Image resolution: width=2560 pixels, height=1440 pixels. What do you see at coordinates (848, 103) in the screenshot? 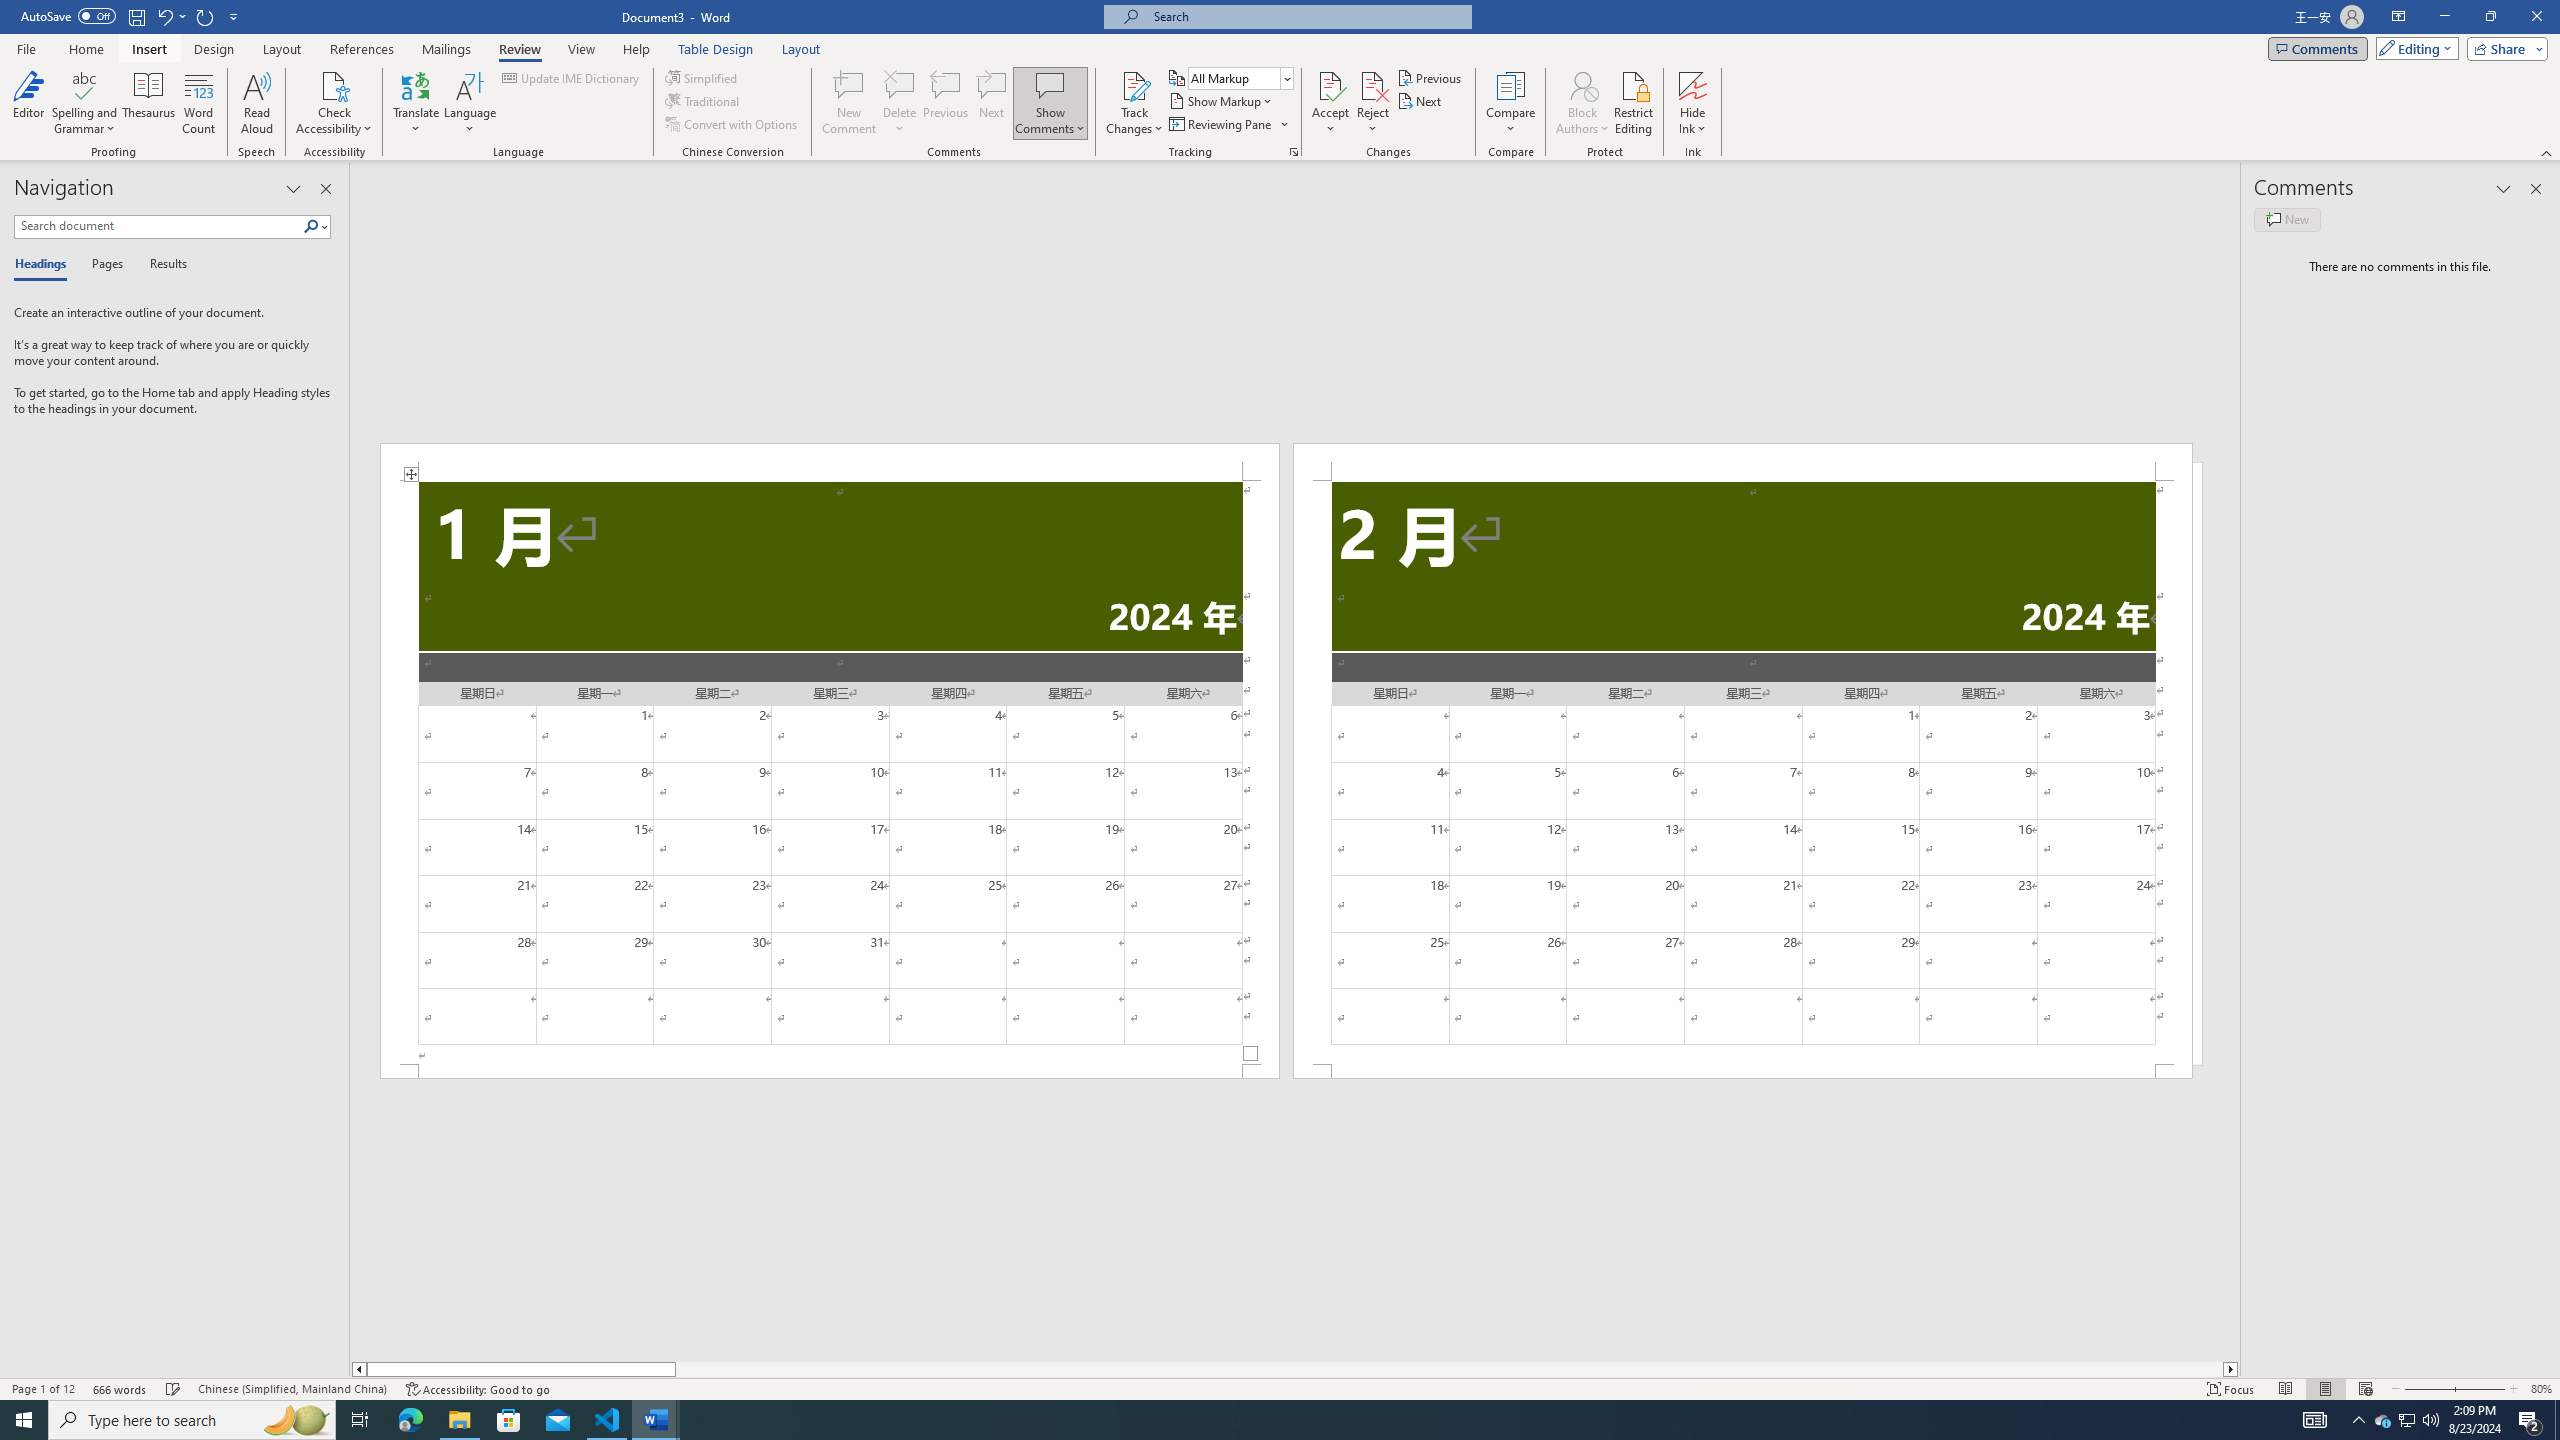
I see `New Comment` at bounding box center [848, 103].